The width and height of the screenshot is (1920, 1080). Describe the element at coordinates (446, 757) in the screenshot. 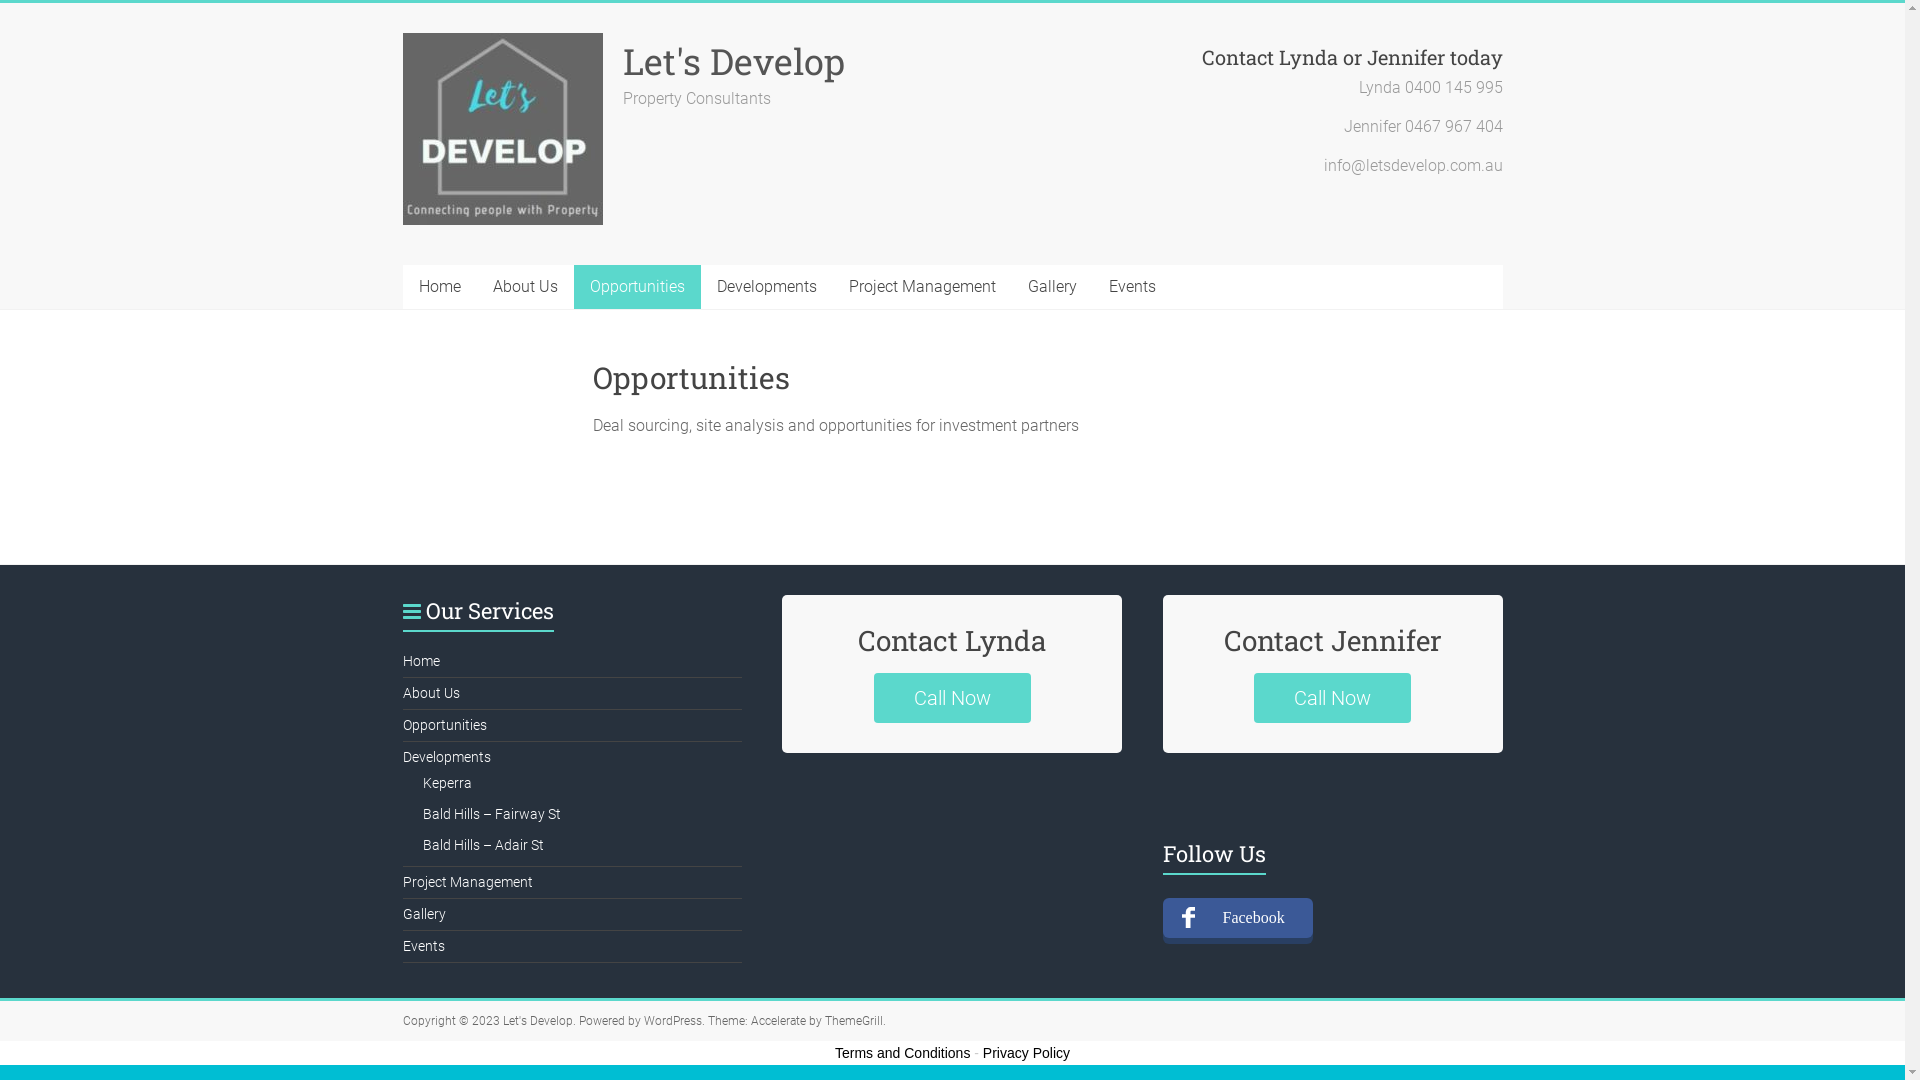

I see `Developments` at that location.